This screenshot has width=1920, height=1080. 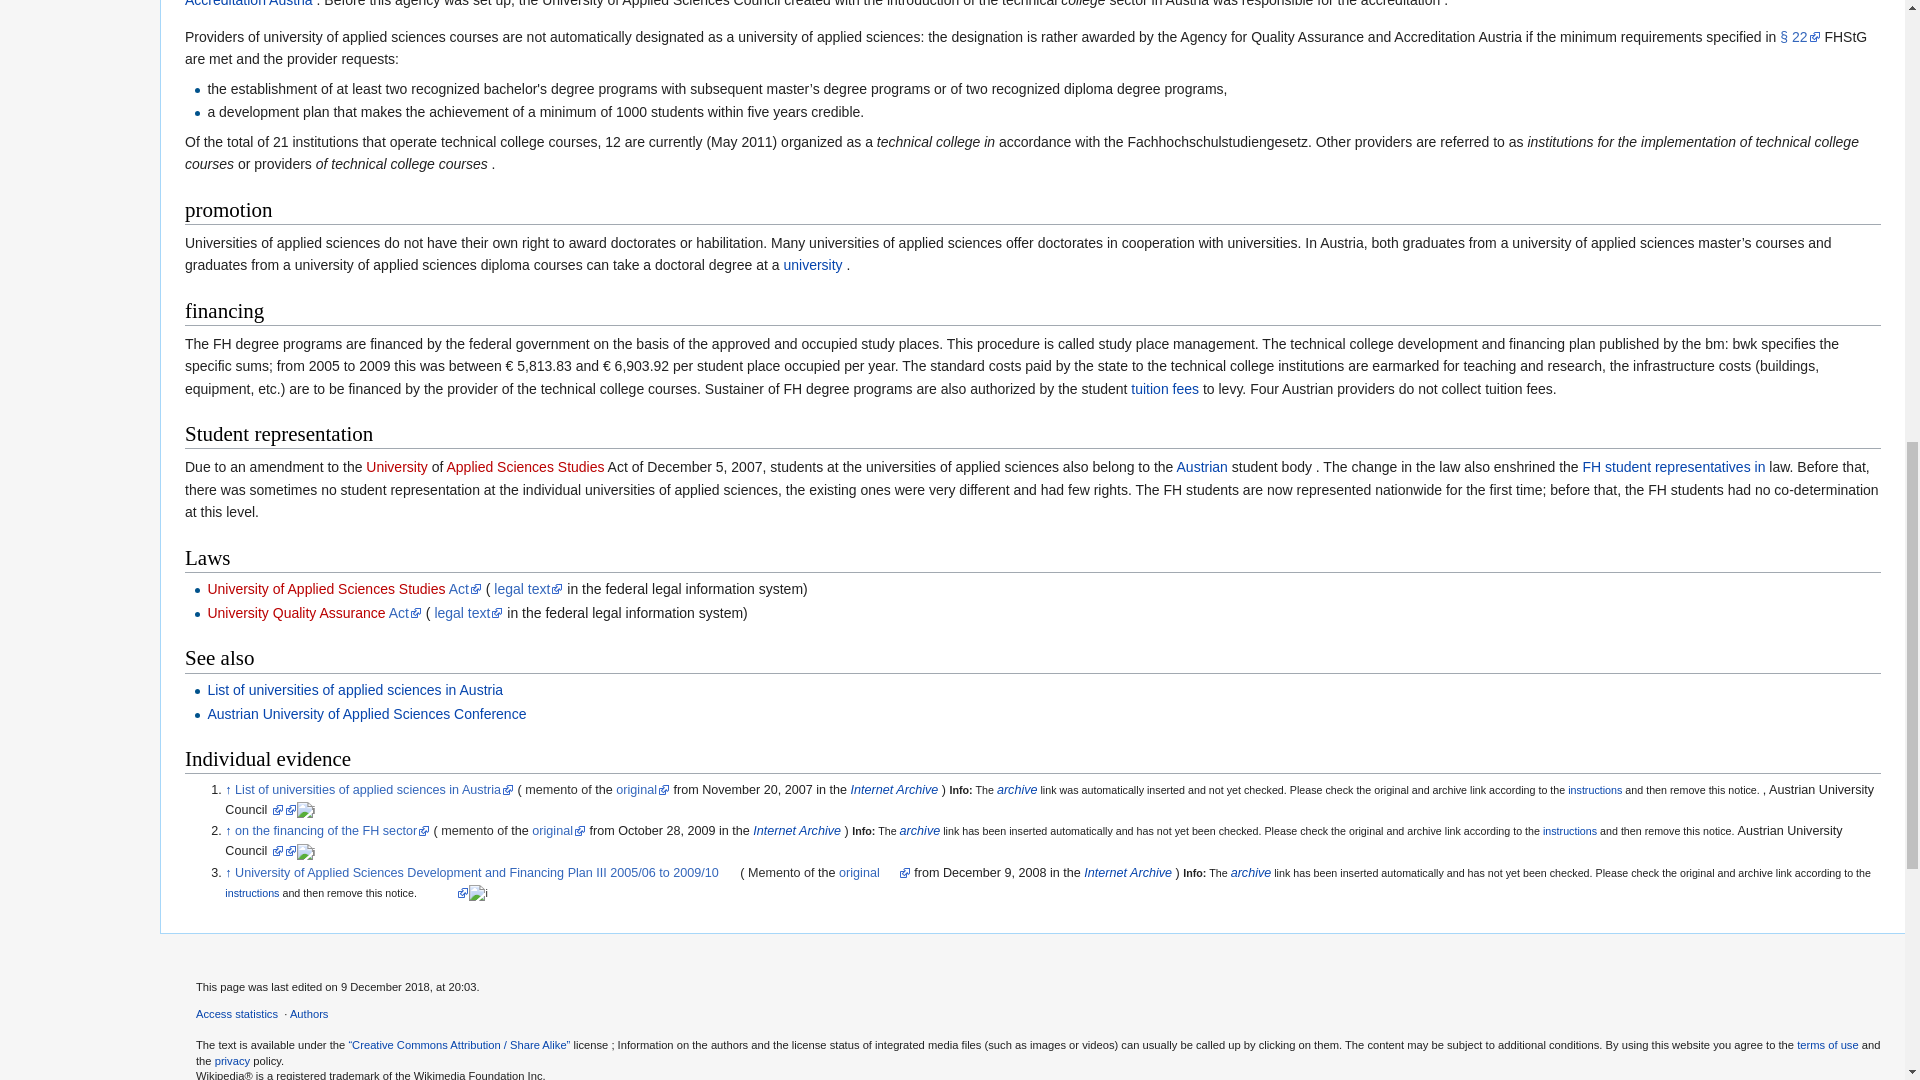 What do you see at coordinates (1164, 389) in the screenshot?
I see `tuition fees` at bounding box center [1164, 389].